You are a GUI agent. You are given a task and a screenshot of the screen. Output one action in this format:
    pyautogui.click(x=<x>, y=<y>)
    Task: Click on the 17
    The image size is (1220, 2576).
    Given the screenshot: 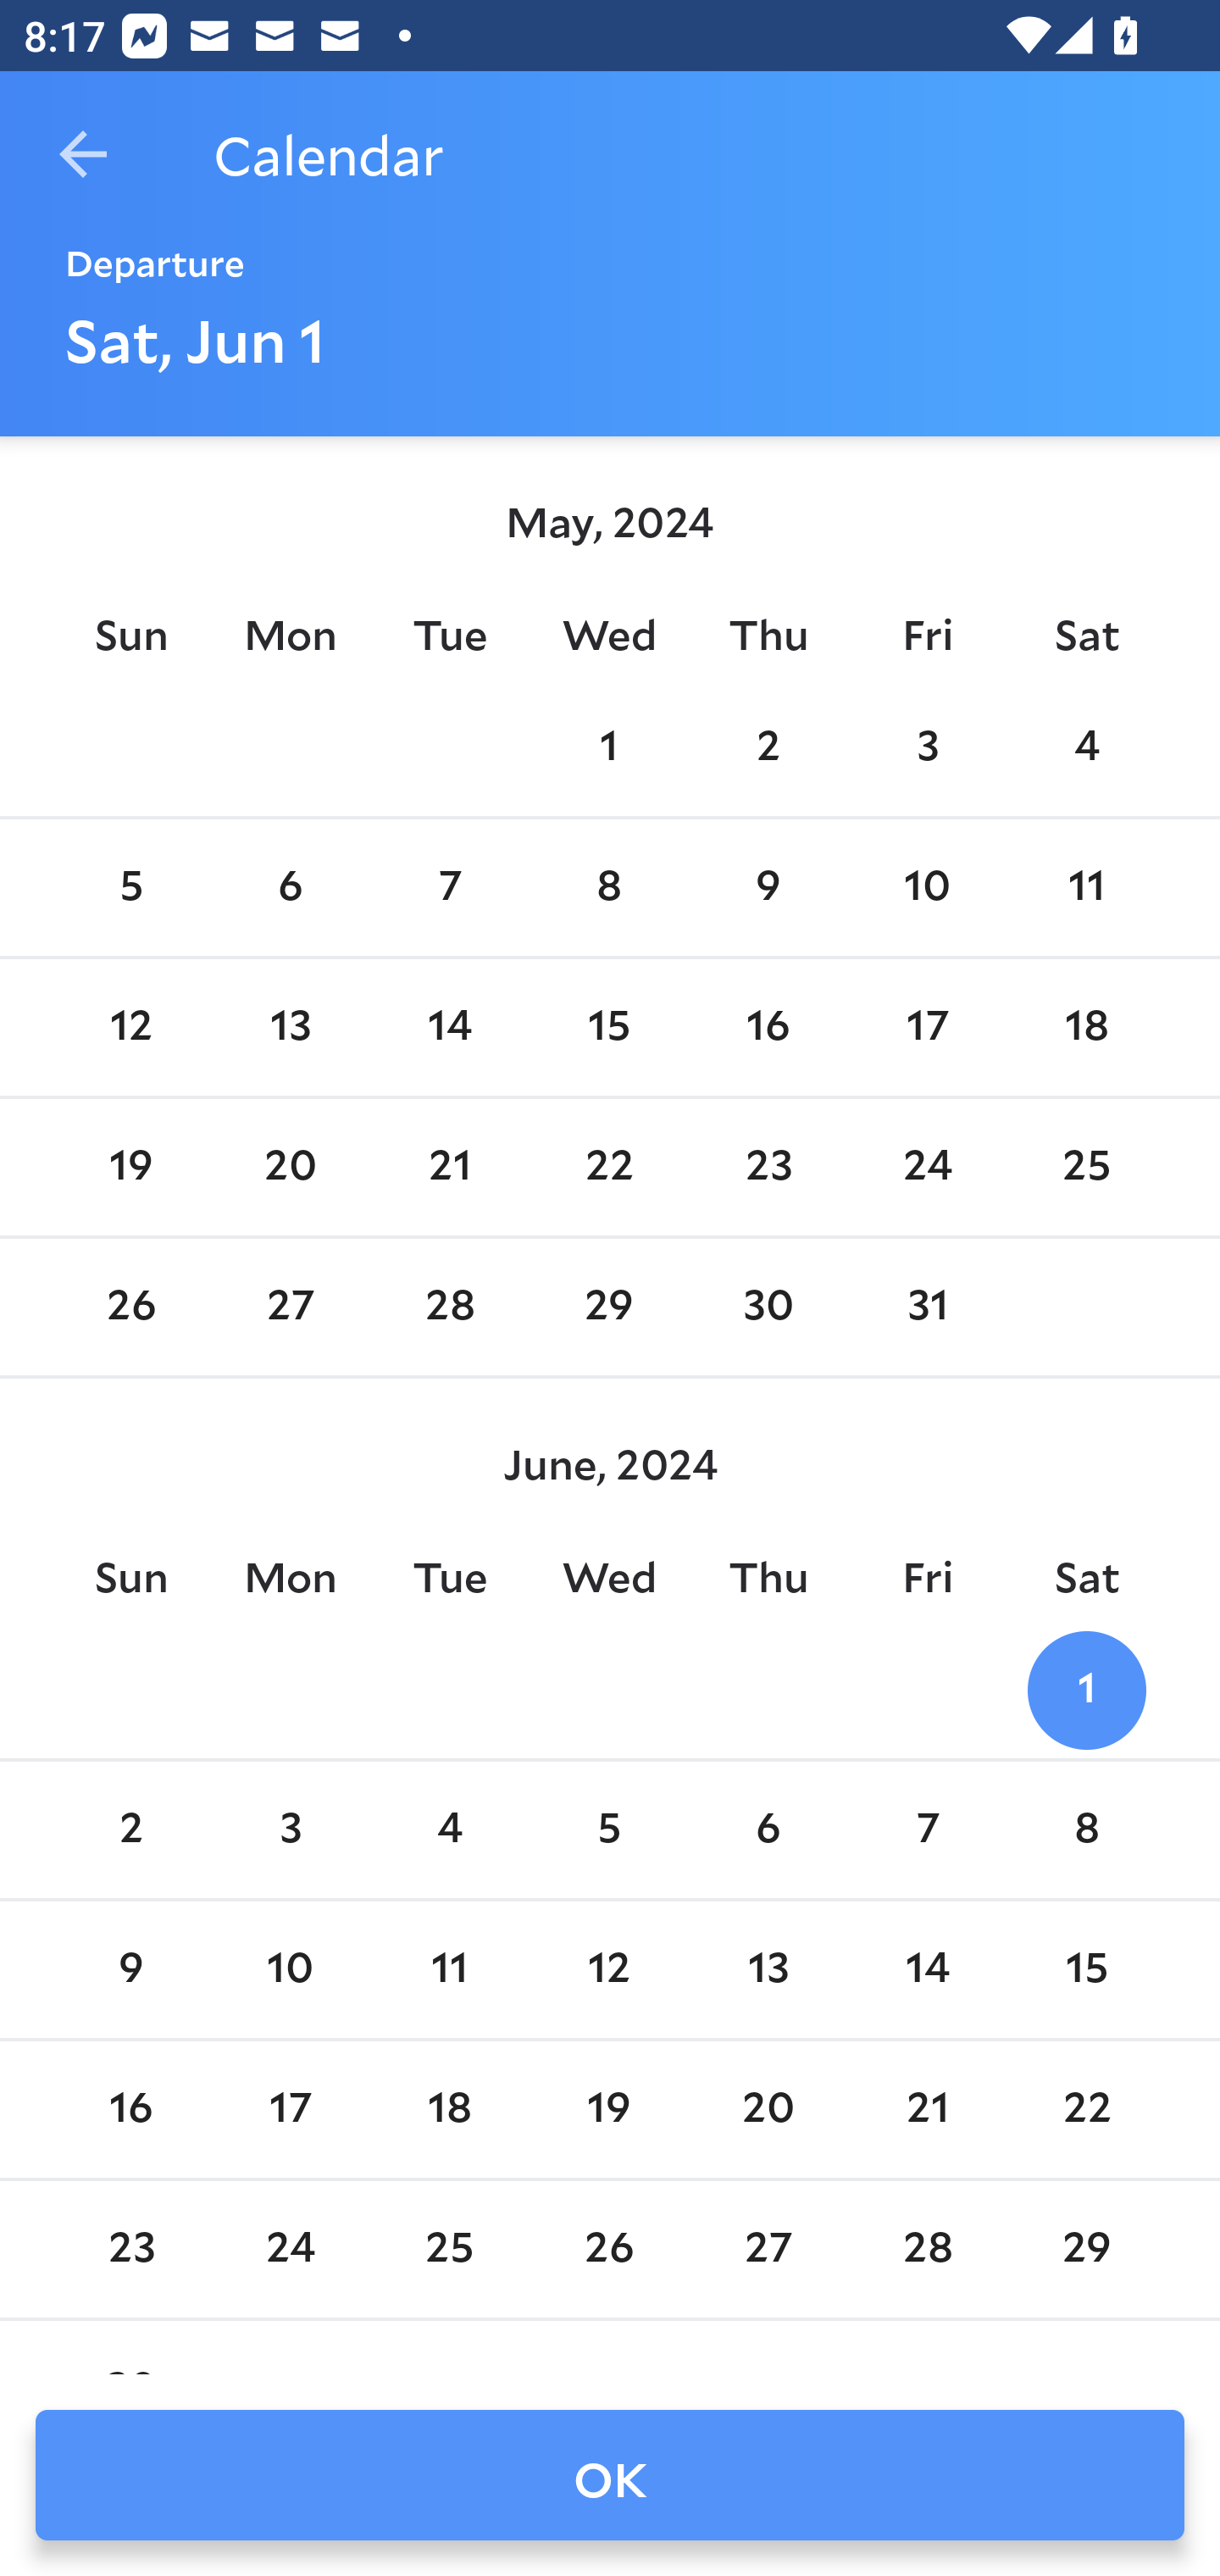 What is the action you would take?
    pyautogui.click(x=291, y=2109)
    